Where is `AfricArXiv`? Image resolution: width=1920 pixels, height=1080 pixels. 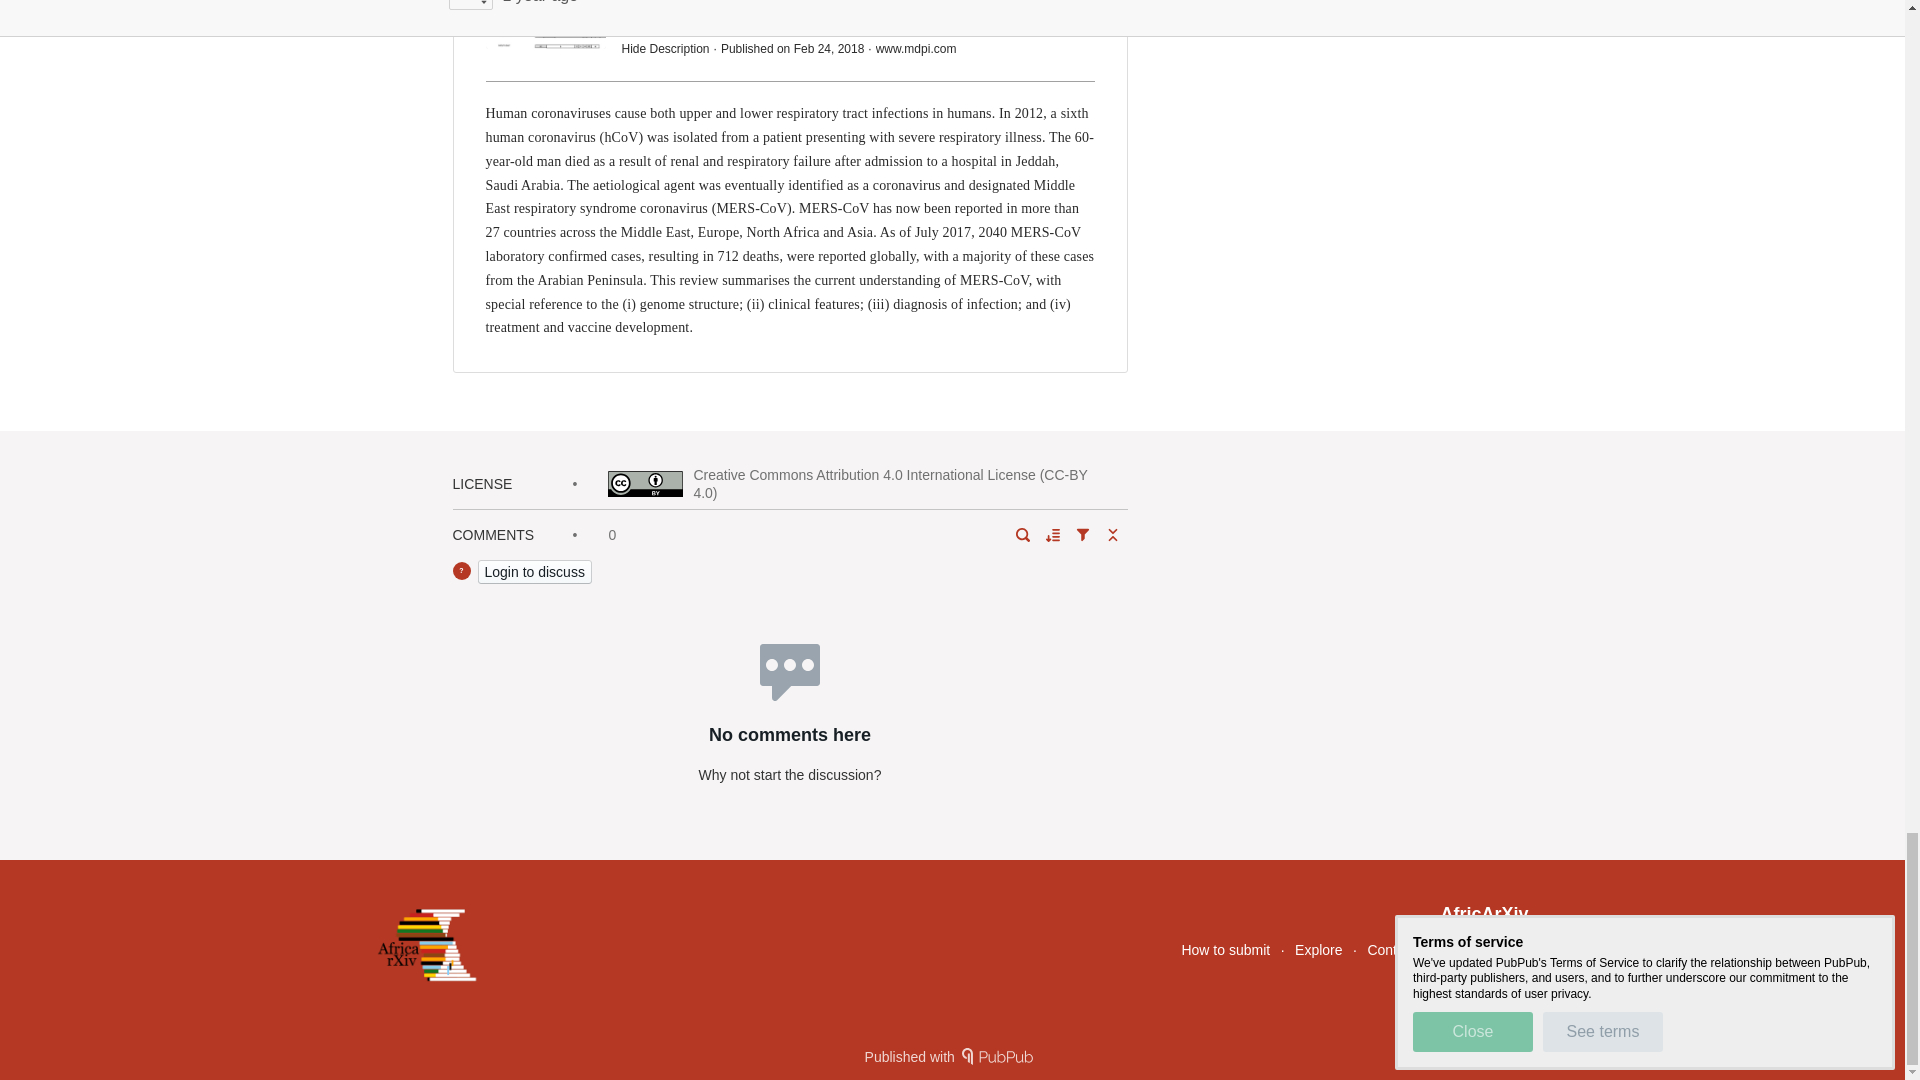
AfricArXiv is located at coordinates (1484, 914).